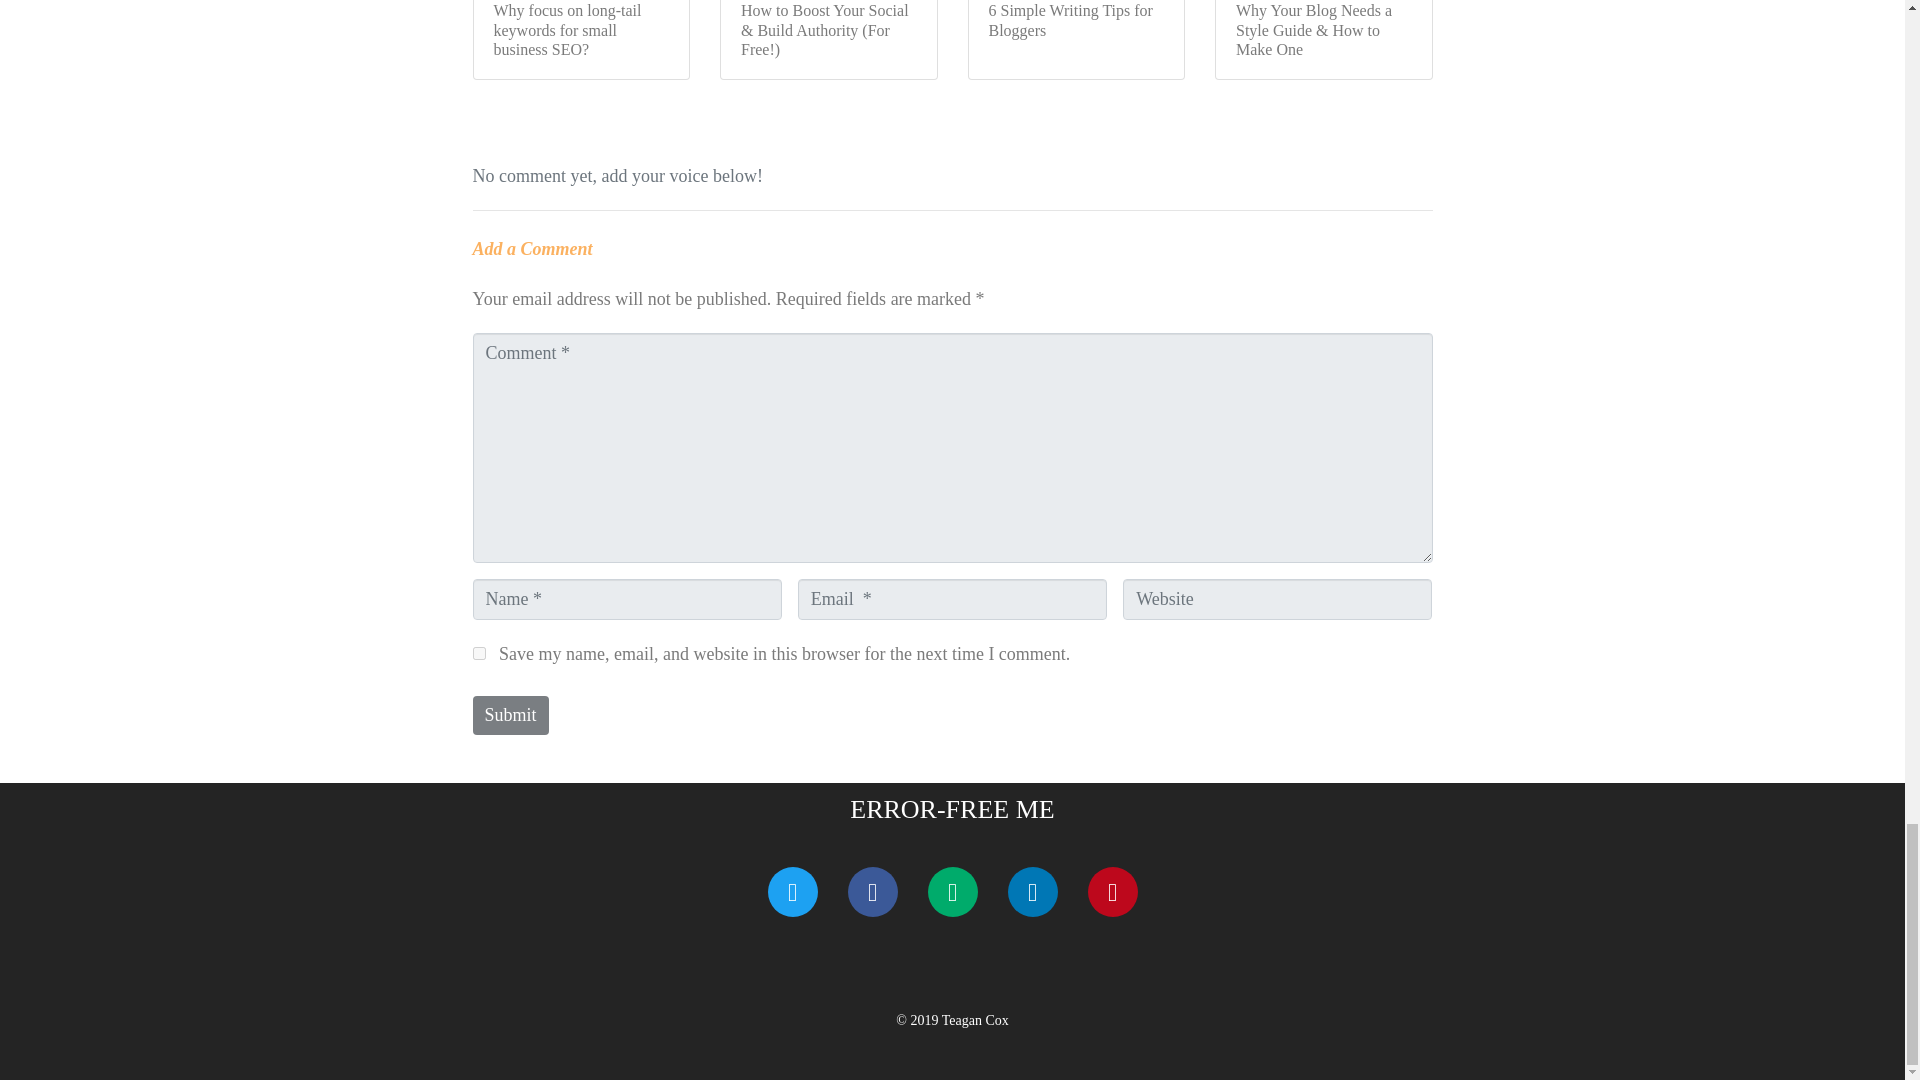  Describe the element at coordinates (478, 652) in the screenshot. I see `yes` at that location.